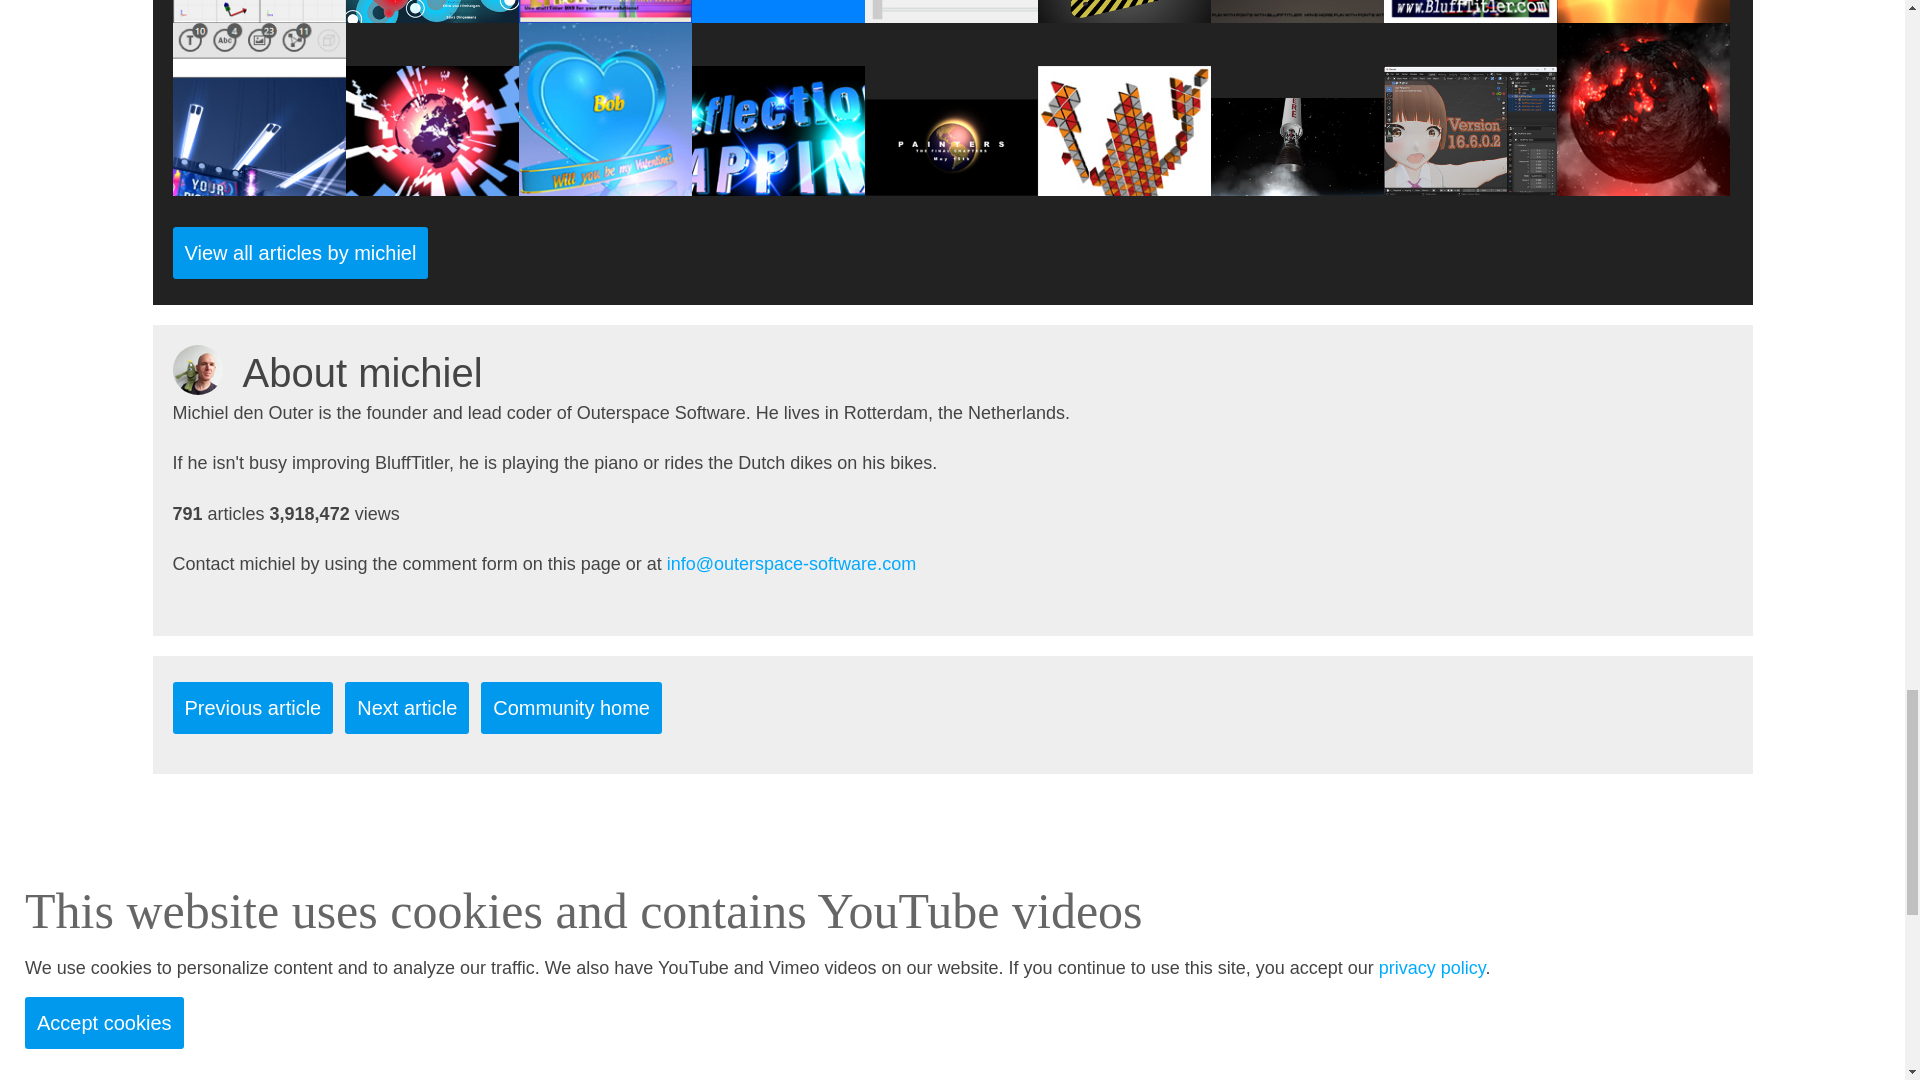  Describe the element at coordinates (432, 10) in the screenshot. I see `Modern bright colourful animated background` at that location.